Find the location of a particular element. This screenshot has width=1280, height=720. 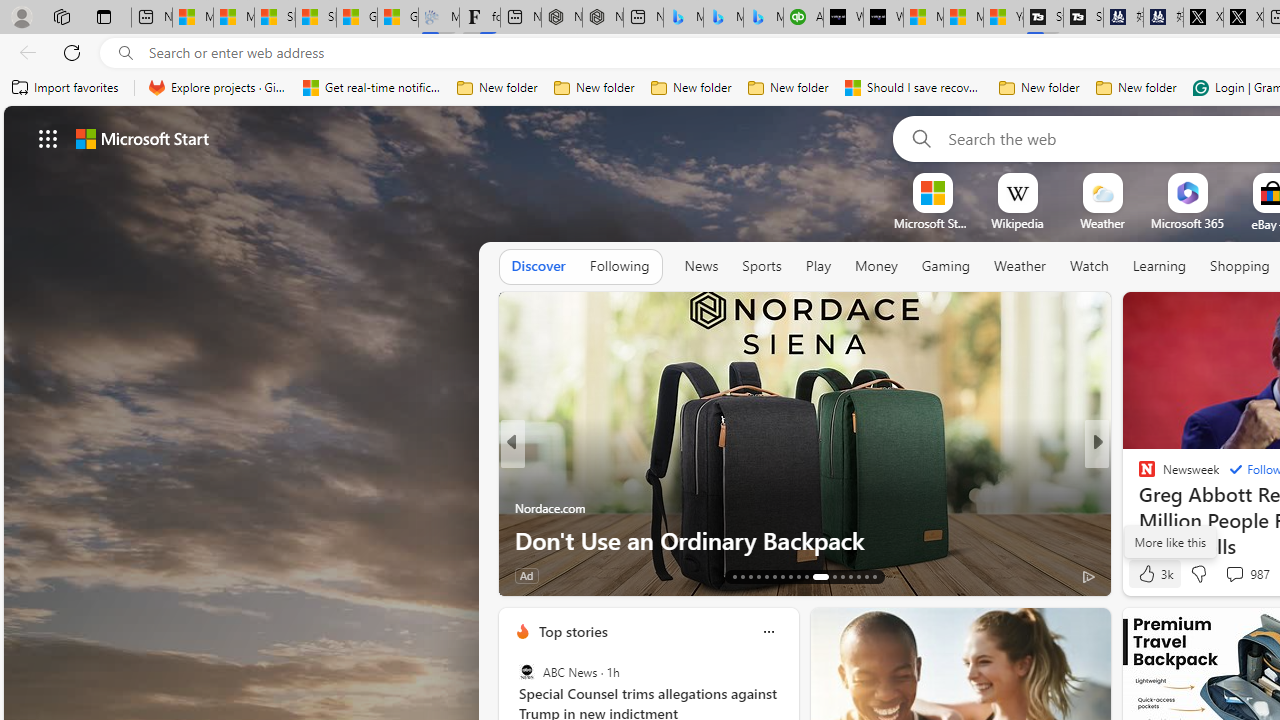

69 Like is located at coordinates (1149, 574).